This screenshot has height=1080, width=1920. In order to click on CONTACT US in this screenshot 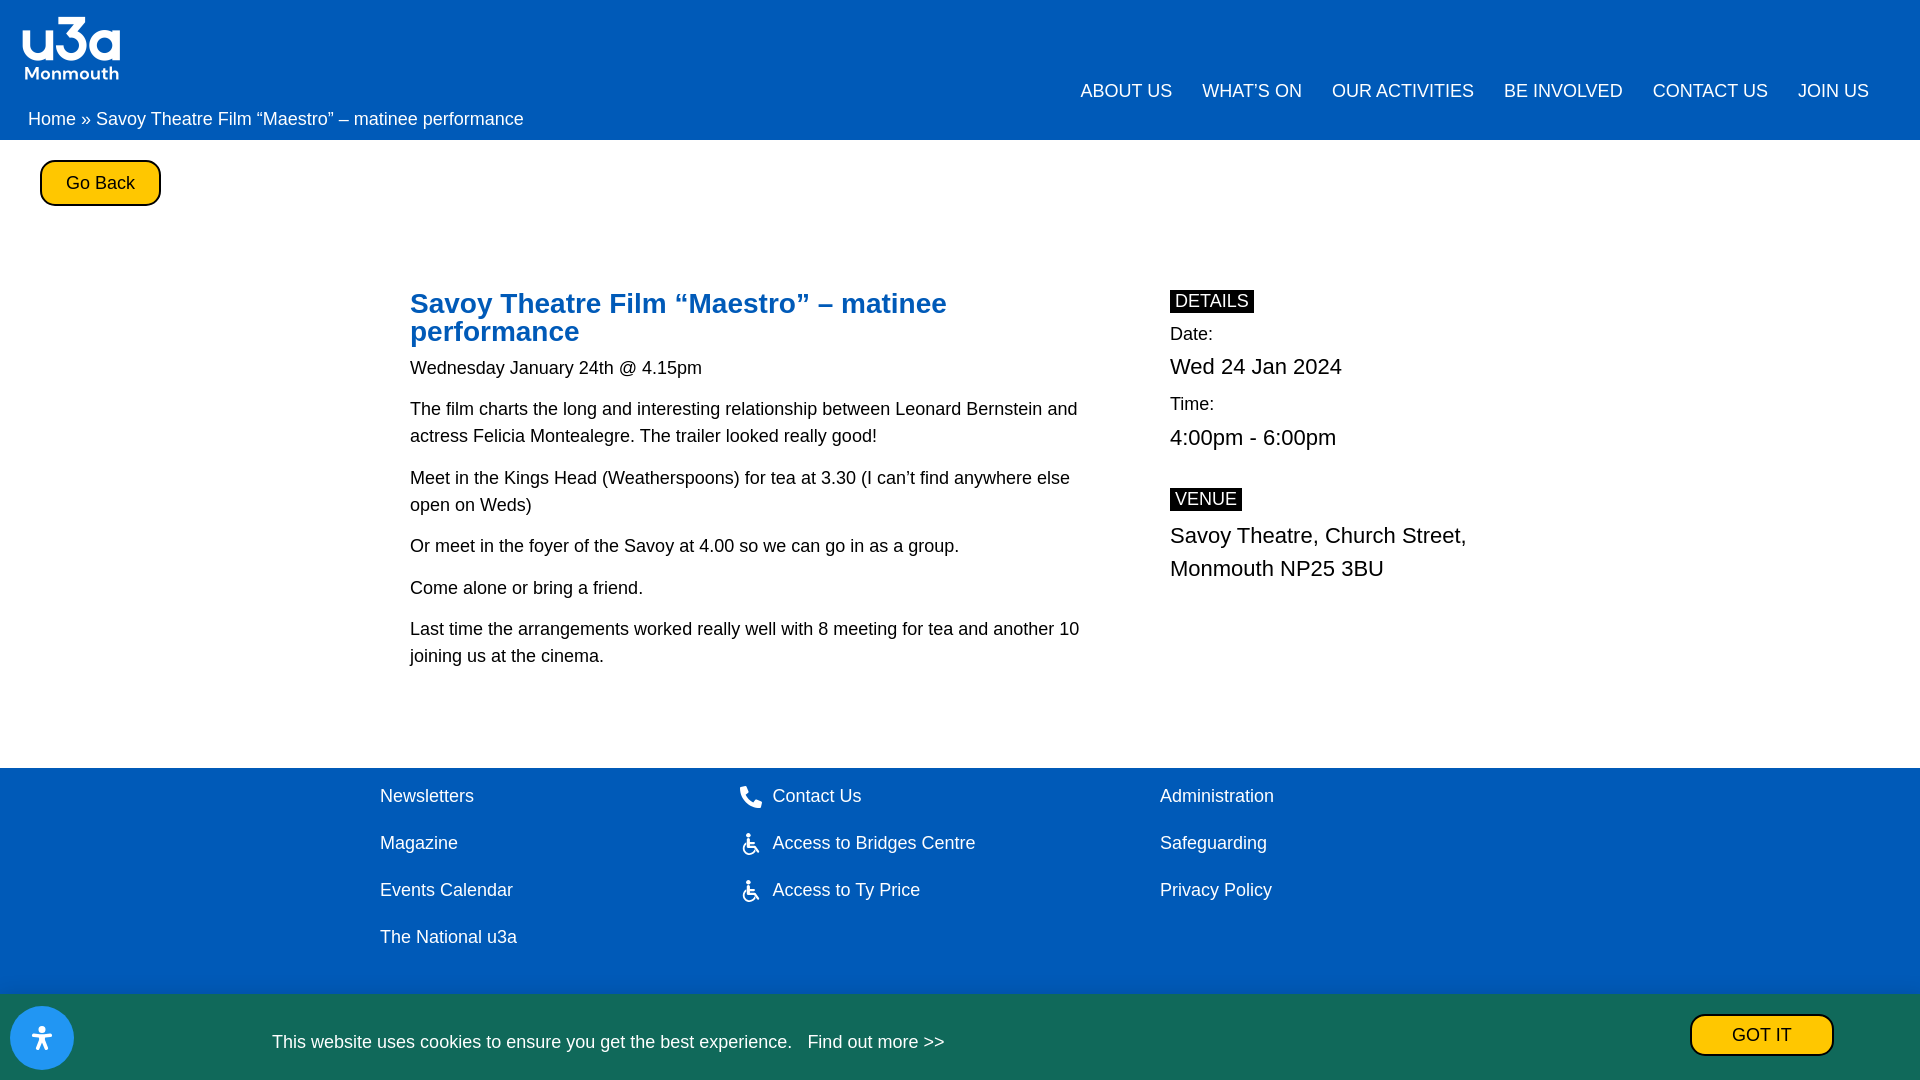, I will do `click(1710, 91)`.